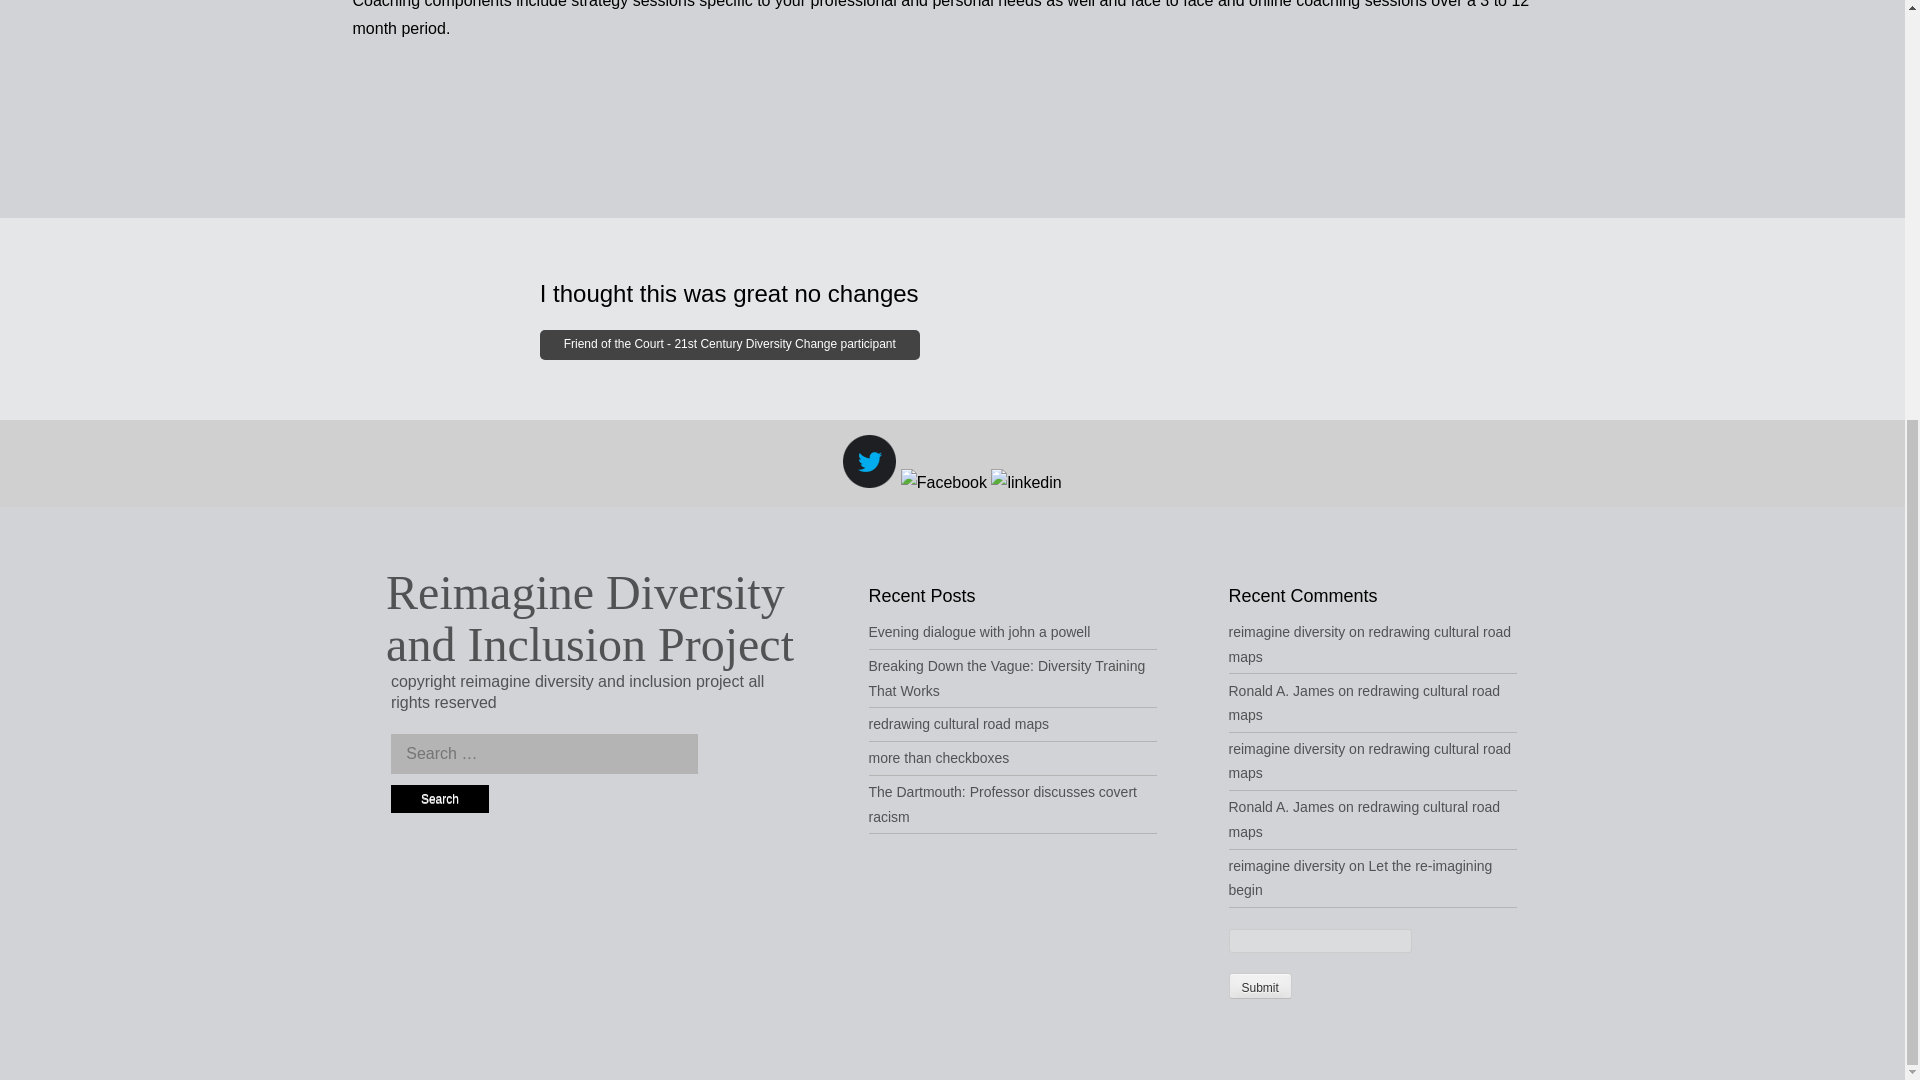  I want to click on Search, so click(440, 800).